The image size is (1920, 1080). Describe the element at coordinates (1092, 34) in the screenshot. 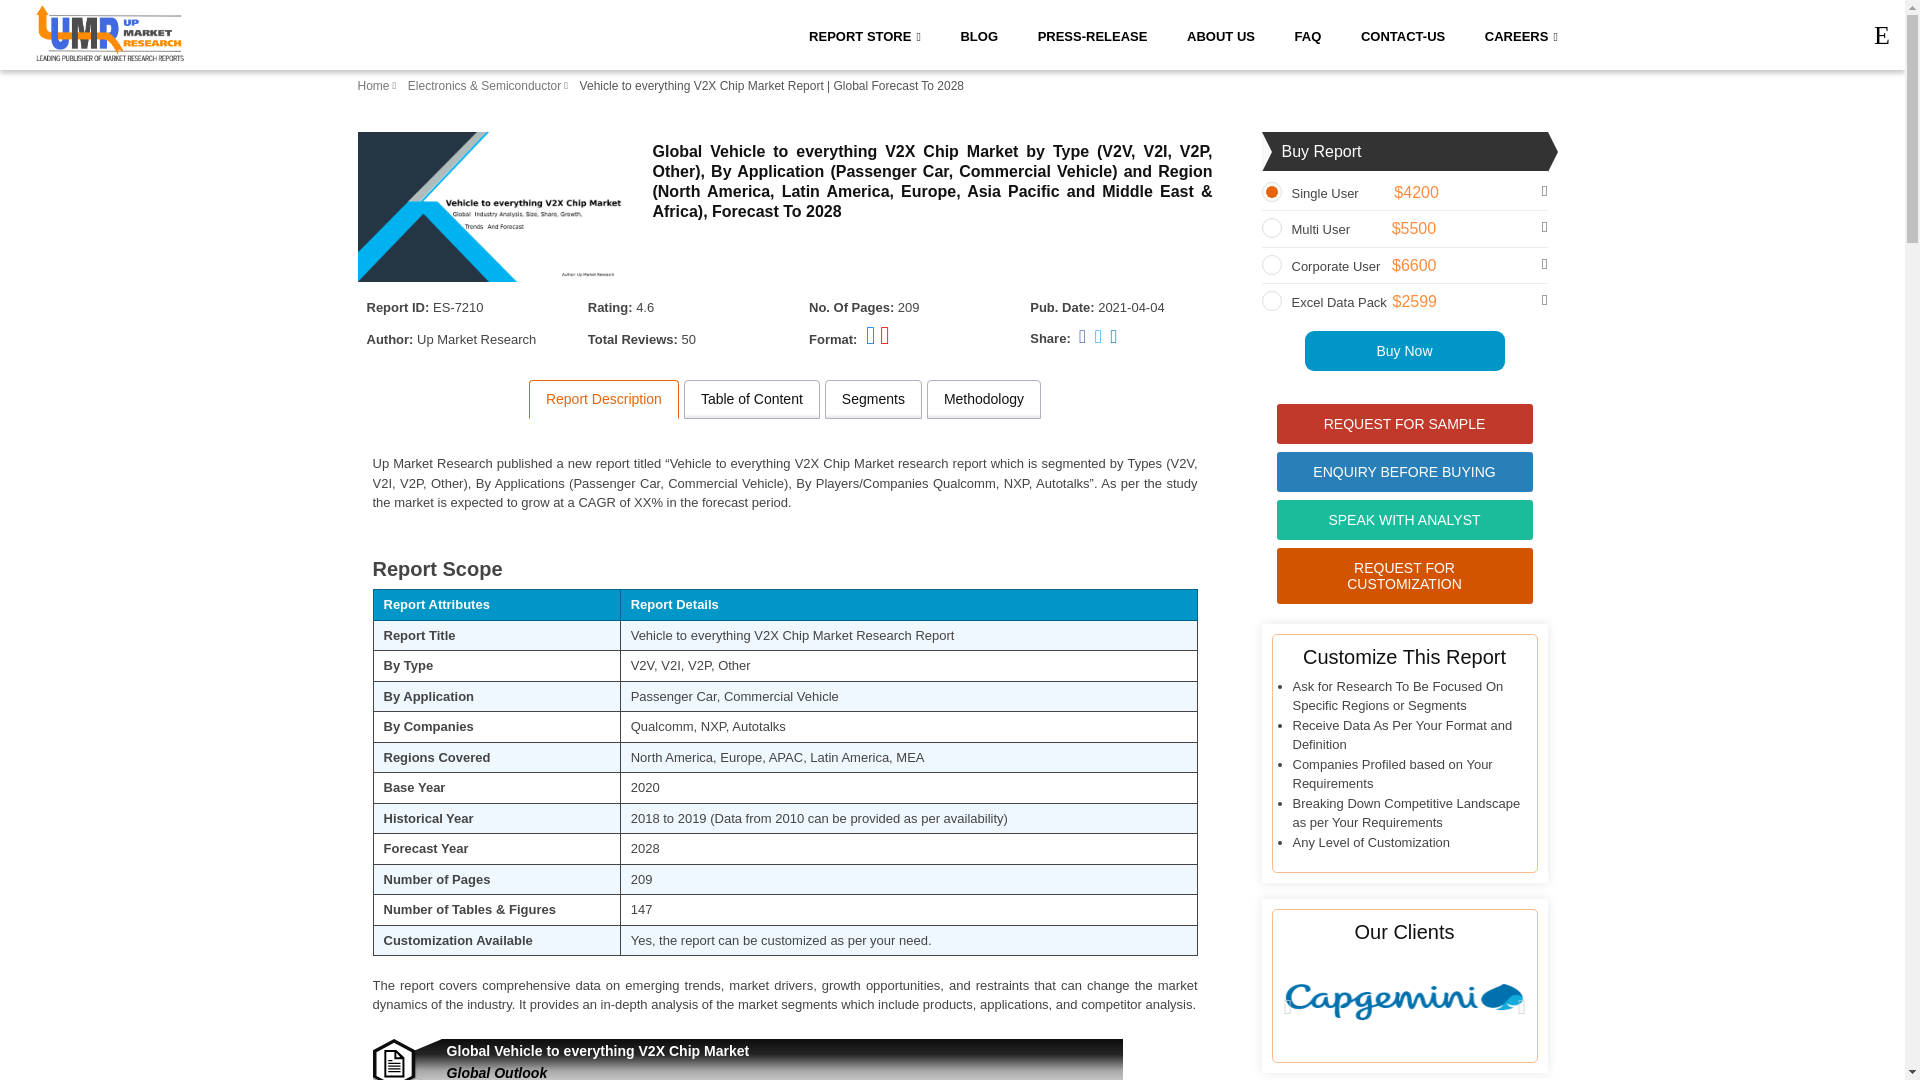

I see `PRESS-RELEASE` at that location.